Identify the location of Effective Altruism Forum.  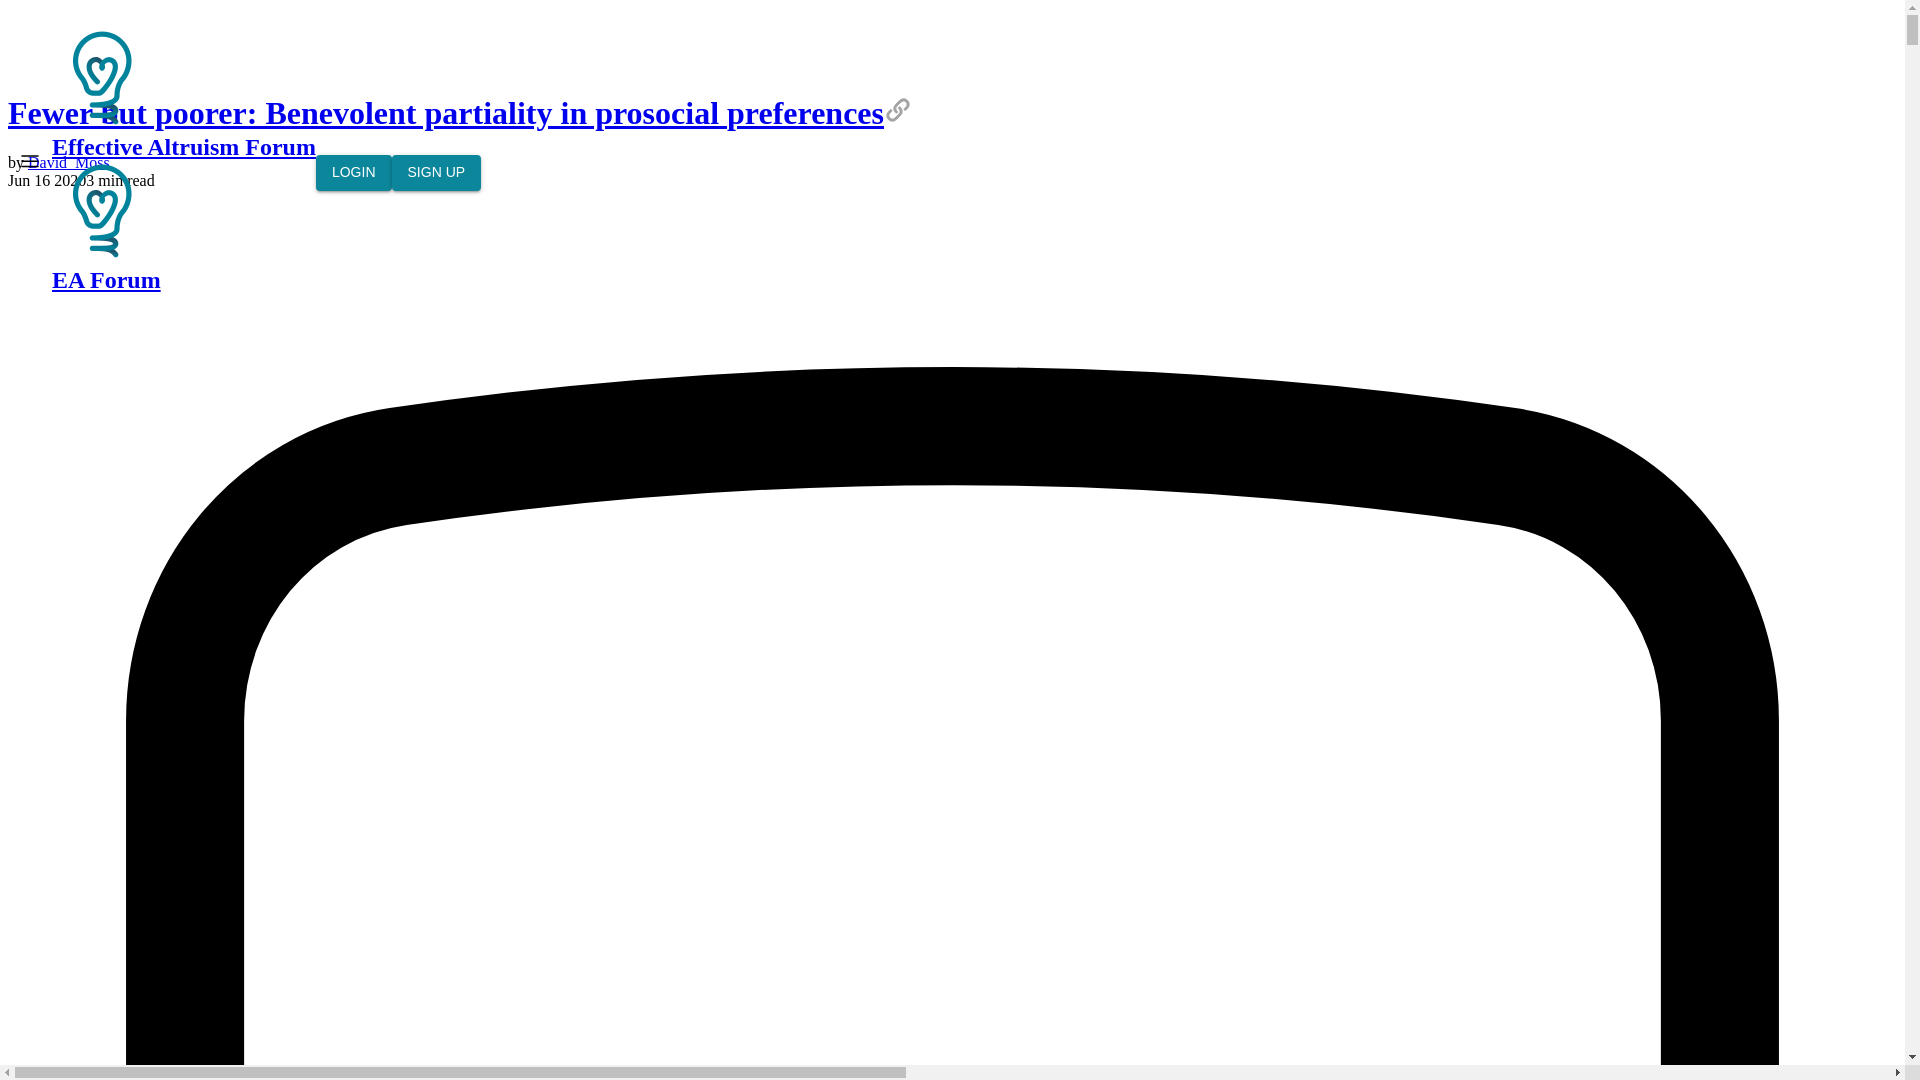
(101, 78).